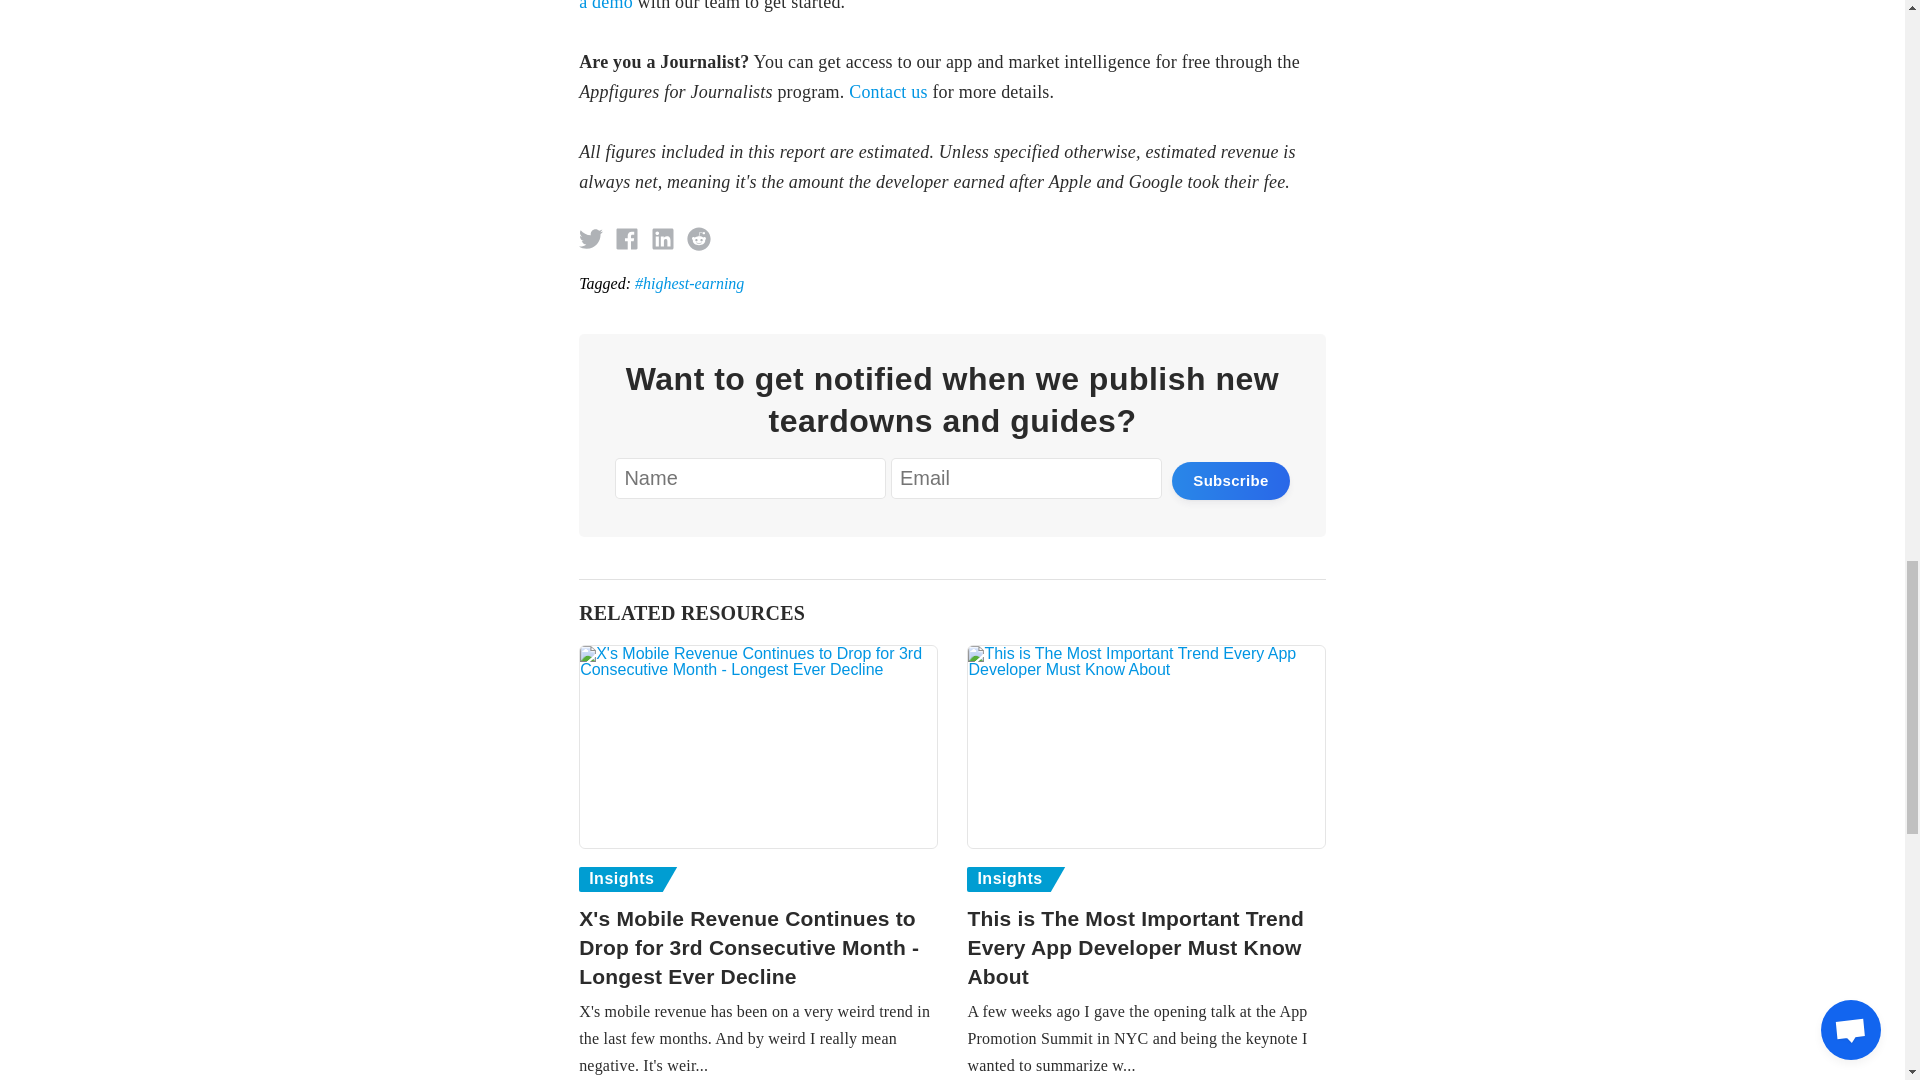 This screenshot has width=1920, height=1080. What do you see at coordinates (662, 238) in the screenshot?
I see `Share this article on LinkedIn` at bounding box center [662, 238].